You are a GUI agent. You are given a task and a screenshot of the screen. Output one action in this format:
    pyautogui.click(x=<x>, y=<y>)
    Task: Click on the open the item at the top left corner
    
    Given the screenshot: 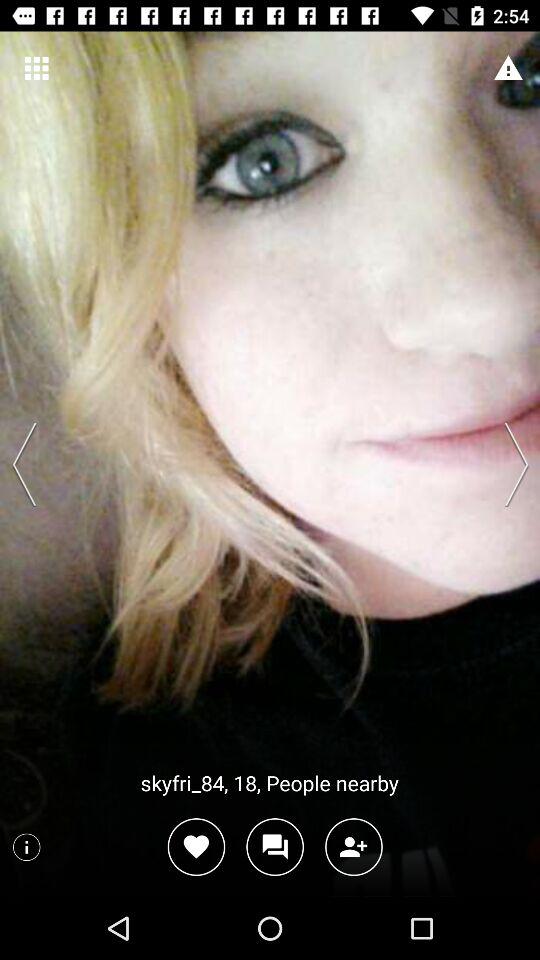 What is the action you would take?
    pyautogui.click(x=36, y=68)
    